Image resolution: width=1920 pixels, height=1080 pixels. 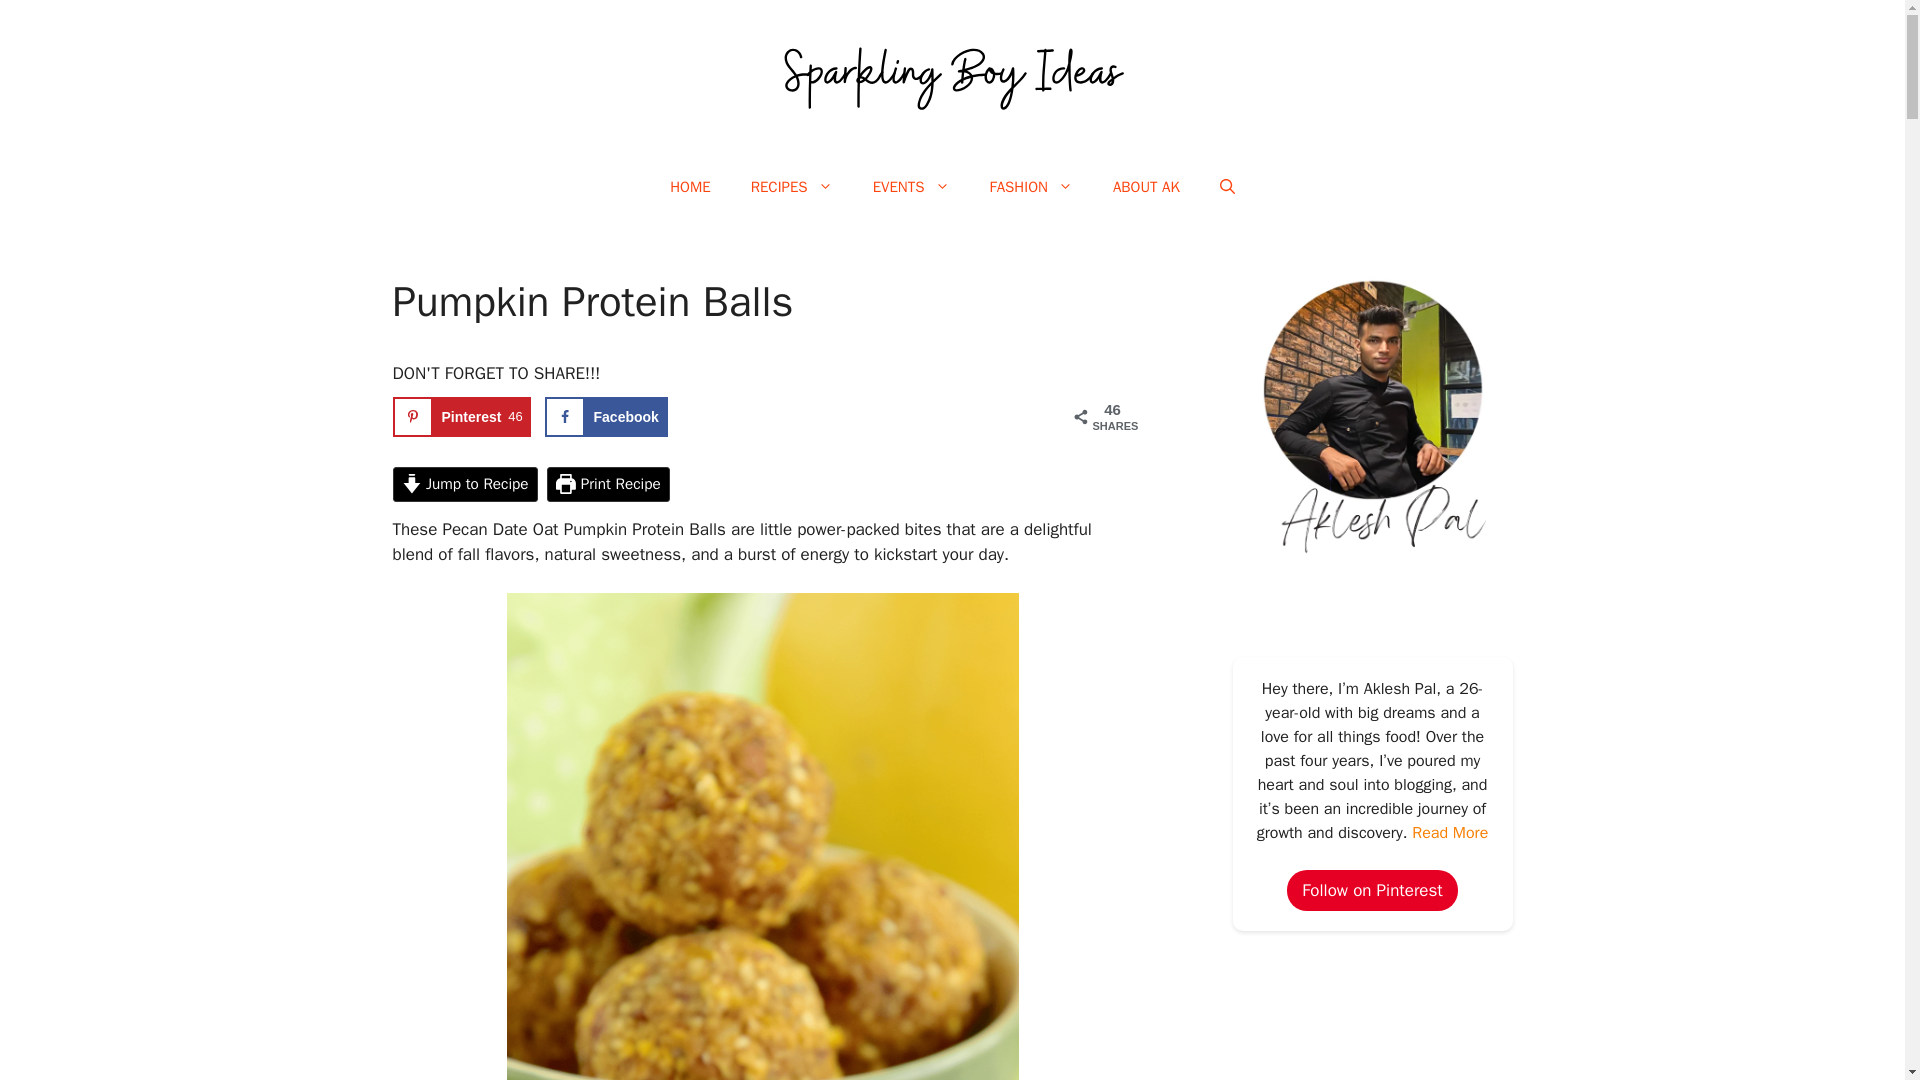 What do you see at coordinates (1146, 186) in the screenshot?
I see `RECIPES` at bounding box center [1146, 186].